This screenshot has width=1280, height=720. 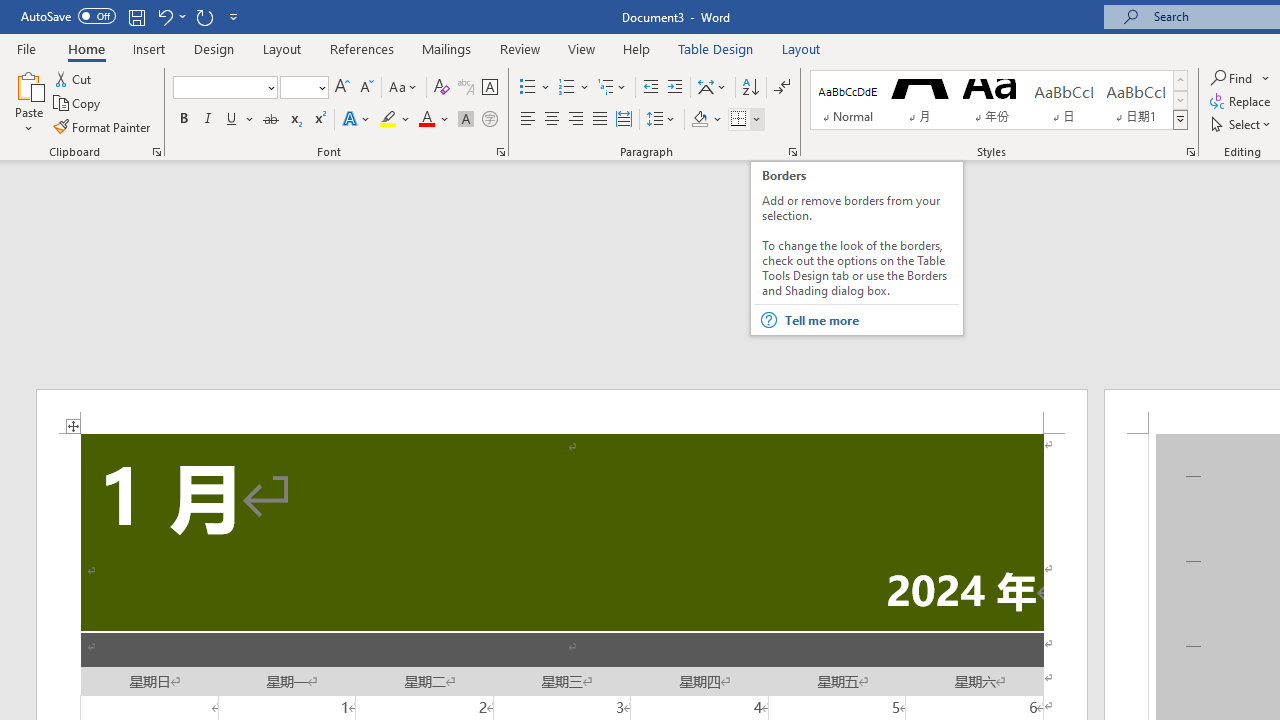 I want to click on Row up, so click(x=1180, y=80).